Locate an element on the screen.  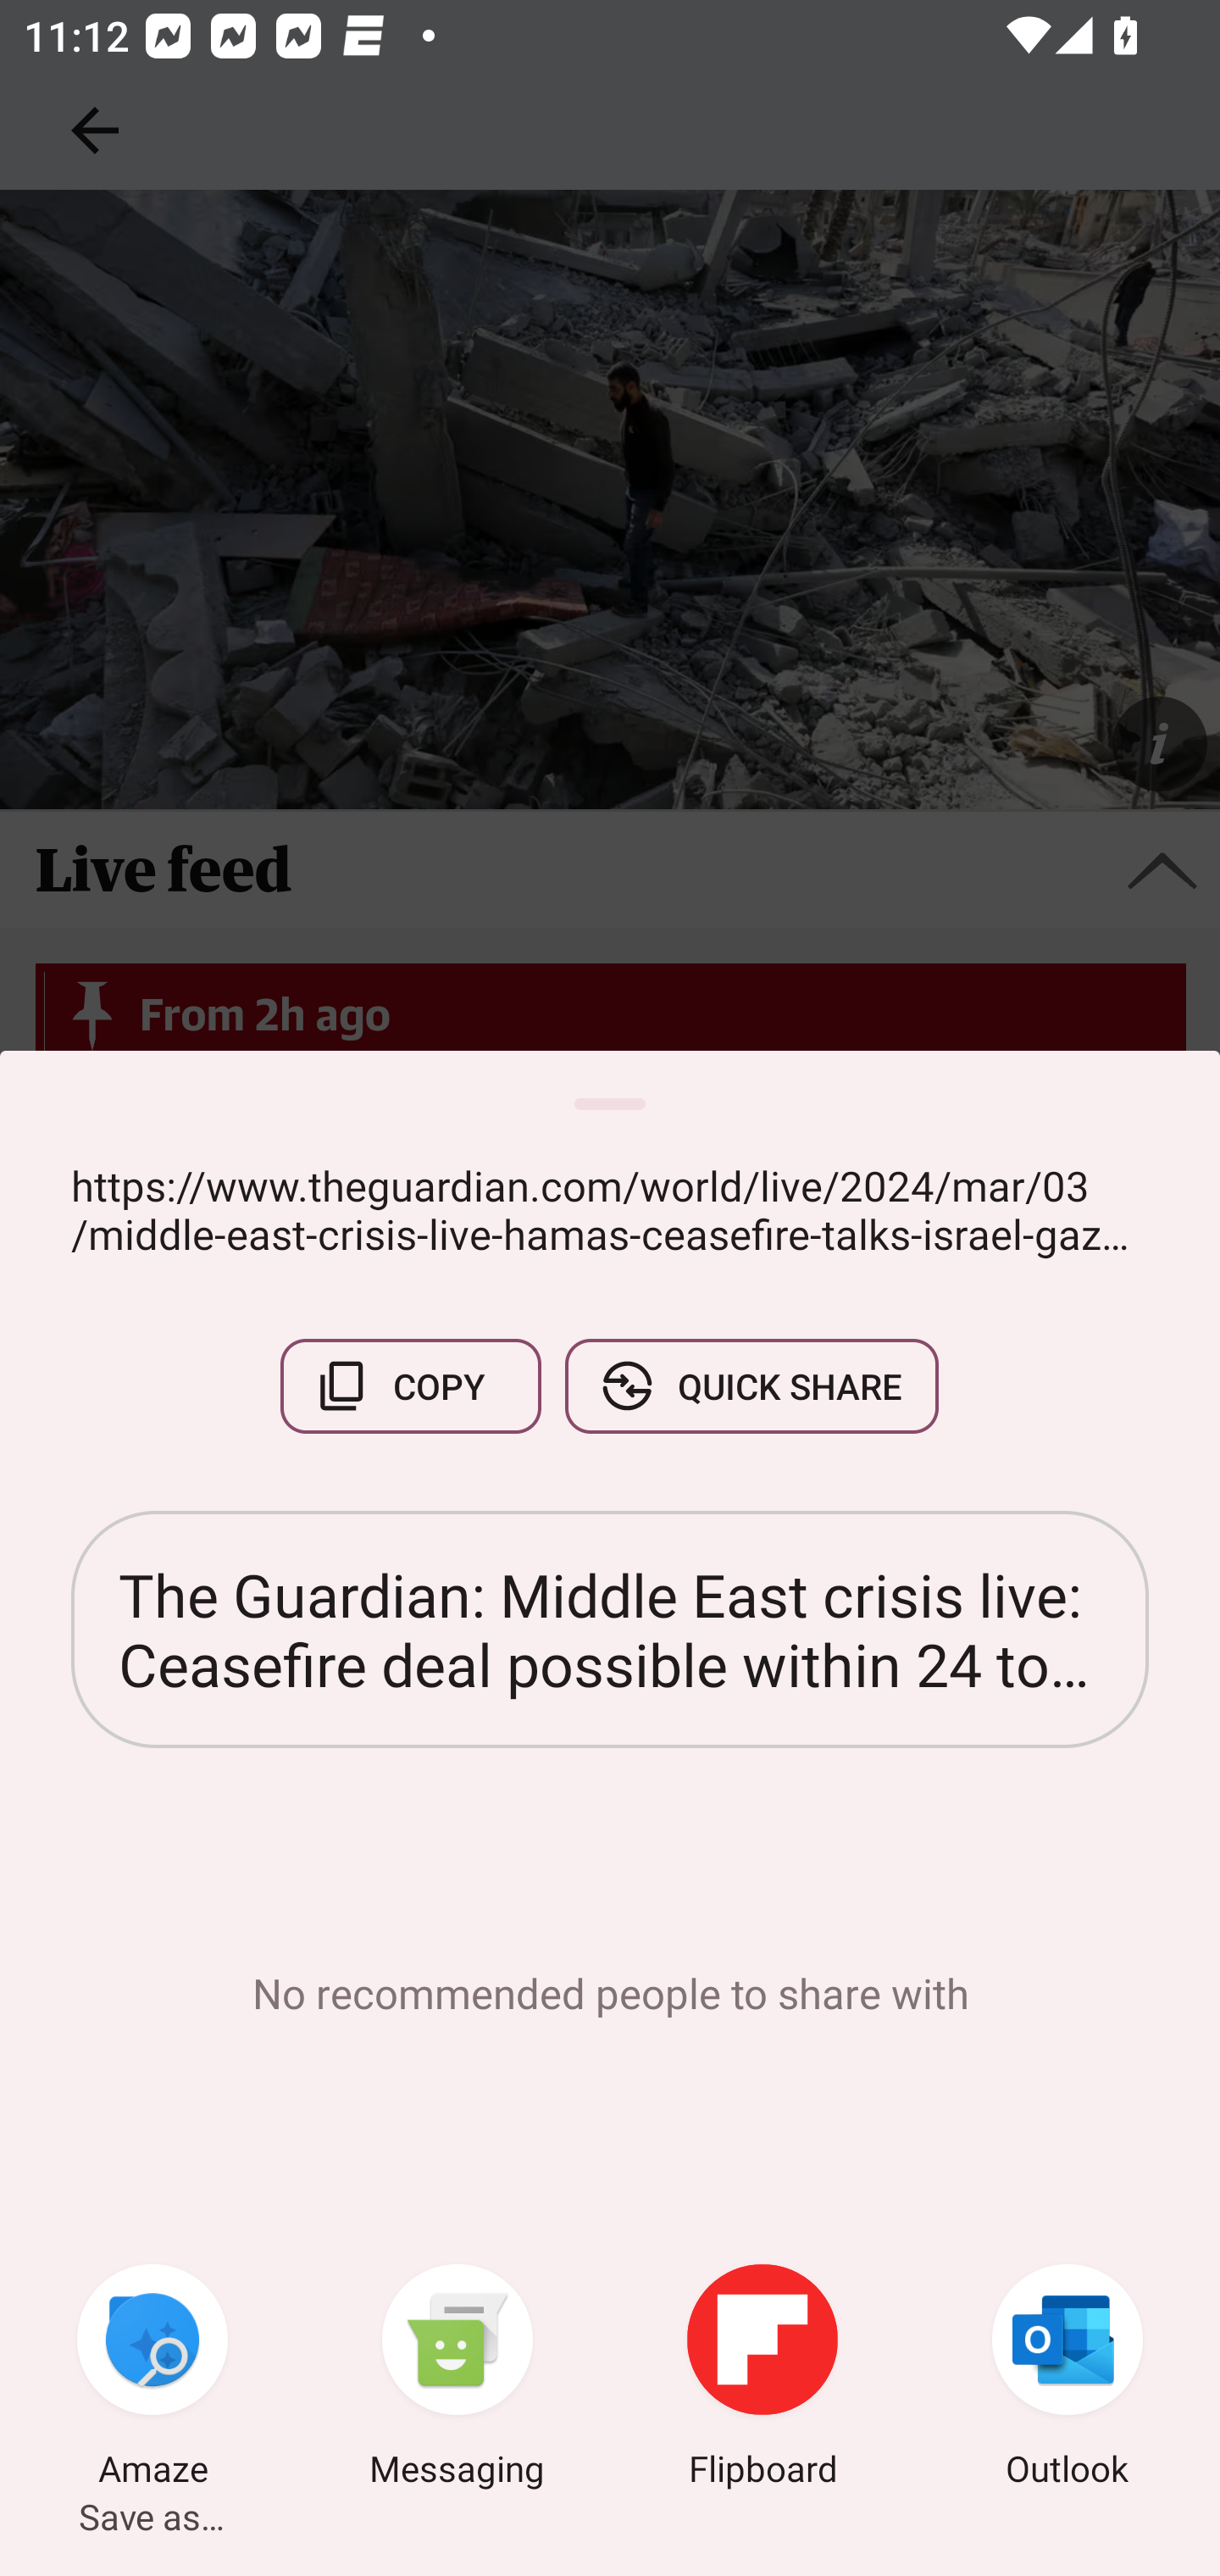
COPY is located at coordinates (411, 1386).